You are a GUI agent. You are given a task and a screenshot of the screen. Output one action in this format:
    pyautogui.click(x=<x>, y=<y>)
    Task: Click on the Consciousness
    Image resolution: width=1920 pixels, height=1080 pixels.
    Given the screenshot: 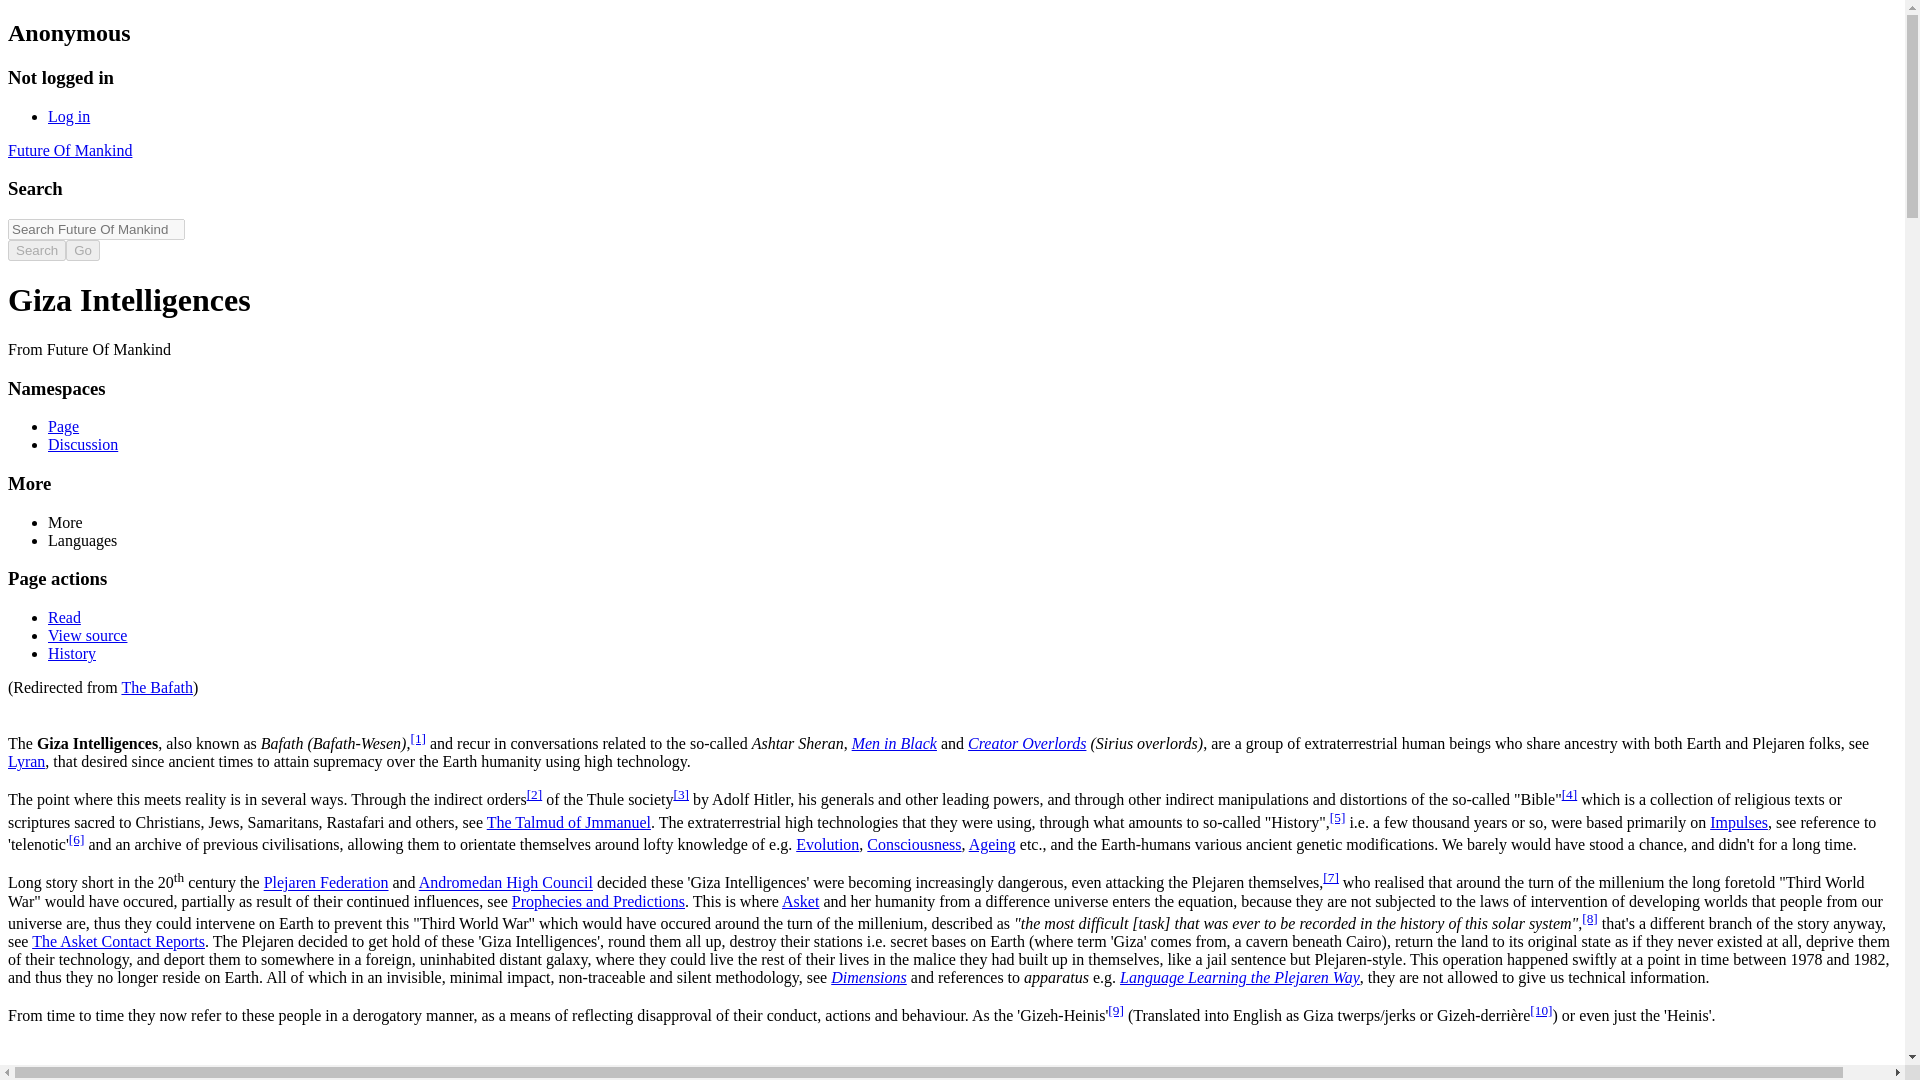 What is the action you would take?
    pyautogui.click(x=914, y=844)
    